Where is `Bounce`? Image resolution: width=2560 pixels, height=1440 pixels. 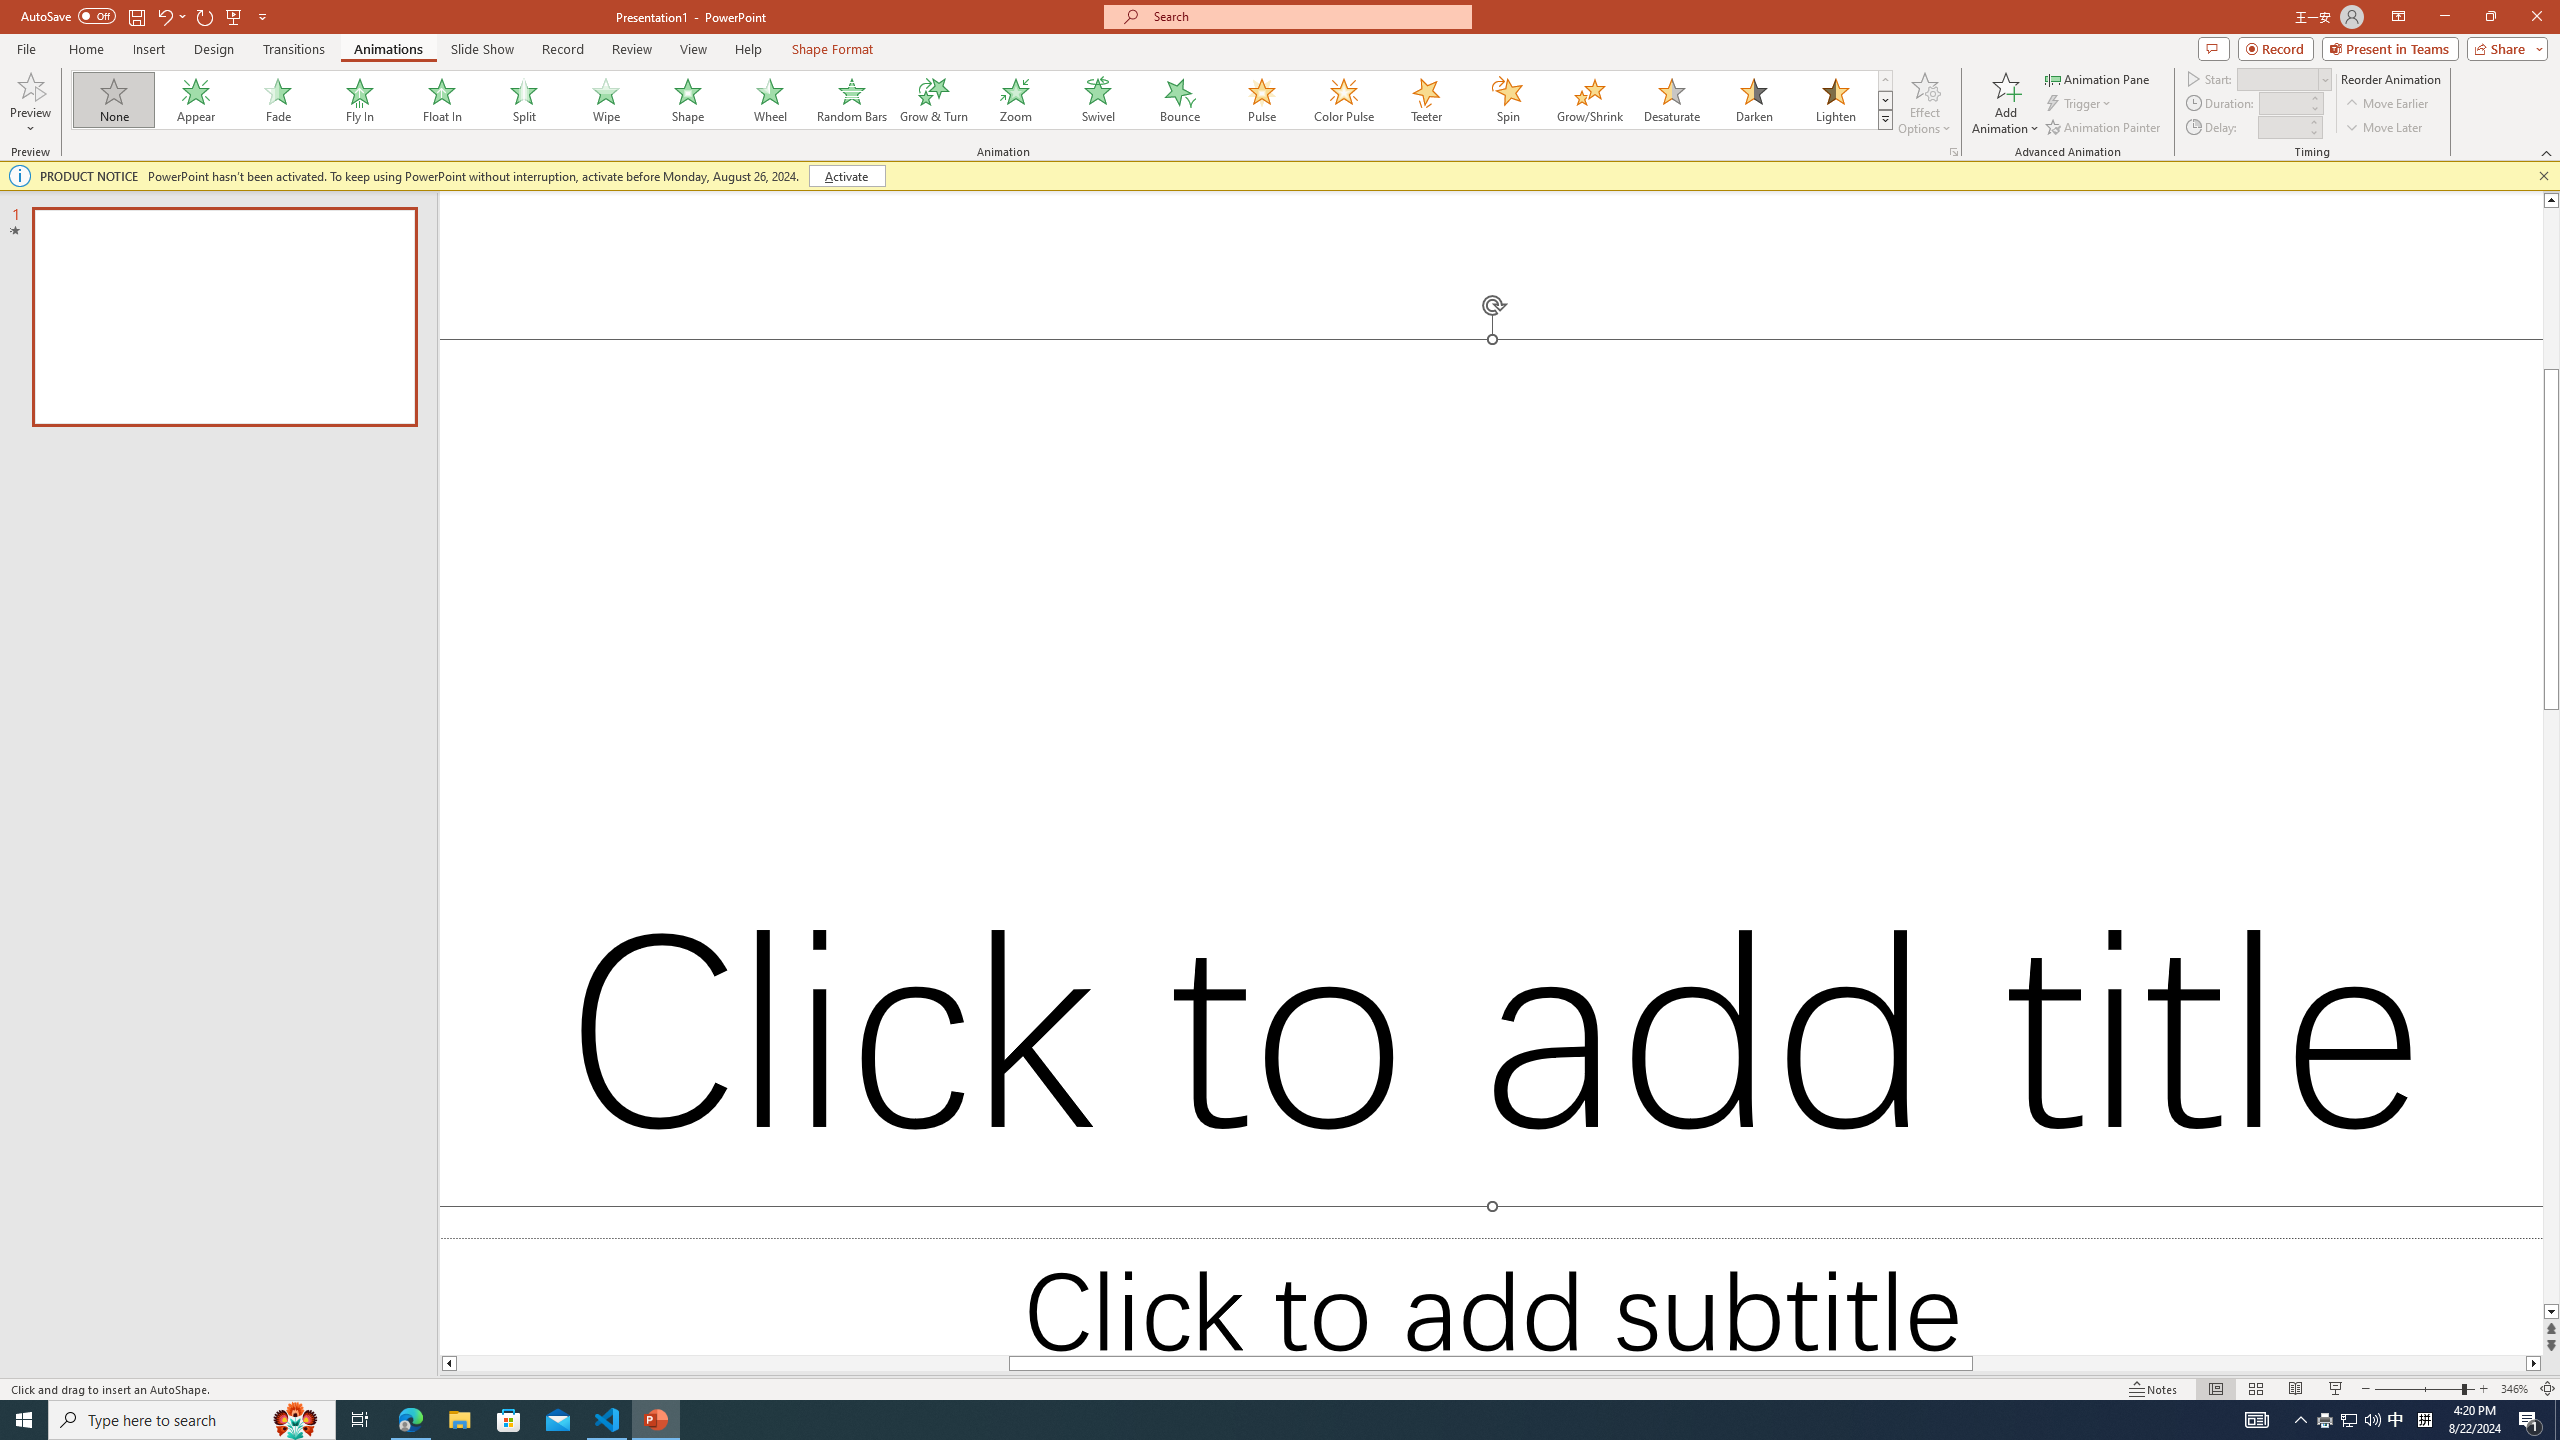
Bounce is located at coordinates (1180, 100).